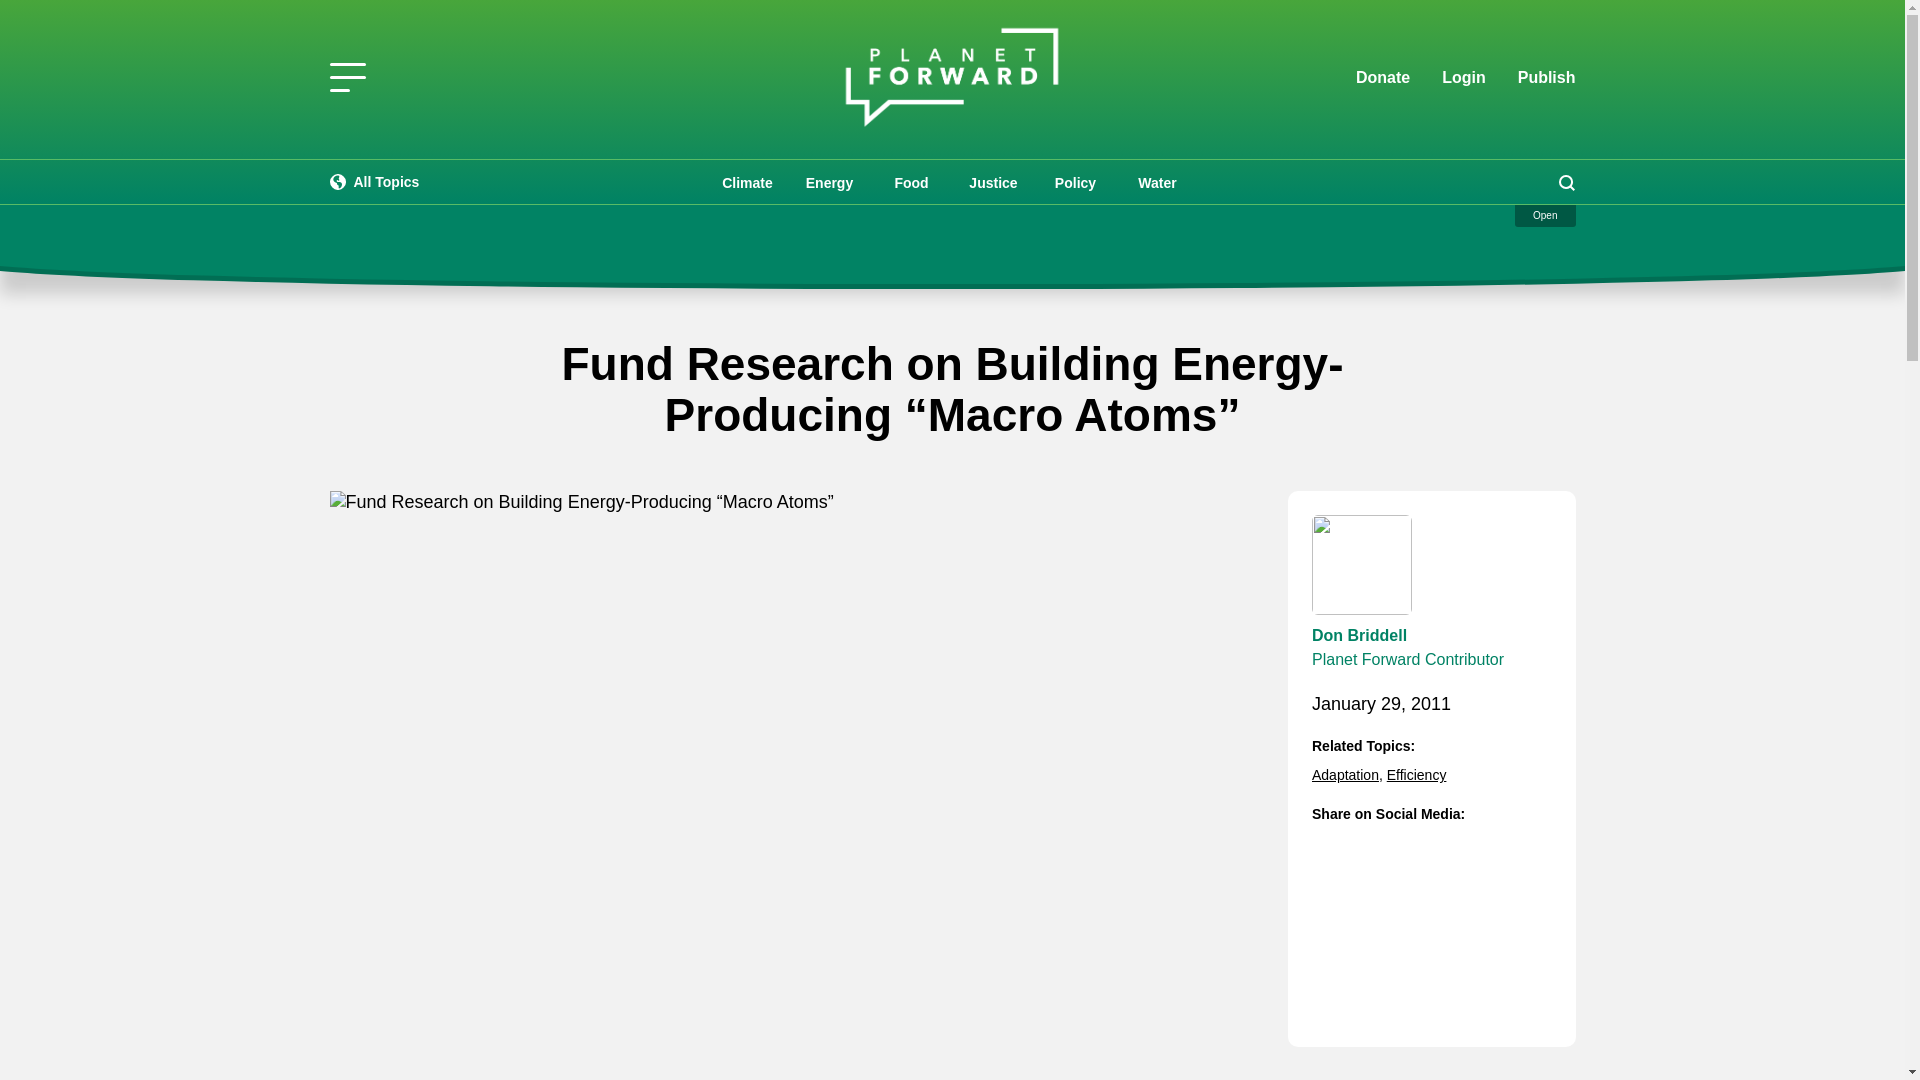 The width and height of the screenshot is (1920, 1080). What do you see at coordinates (746, 182) in the screenshot?
I see `Climate` at bounding box center [746, 182].